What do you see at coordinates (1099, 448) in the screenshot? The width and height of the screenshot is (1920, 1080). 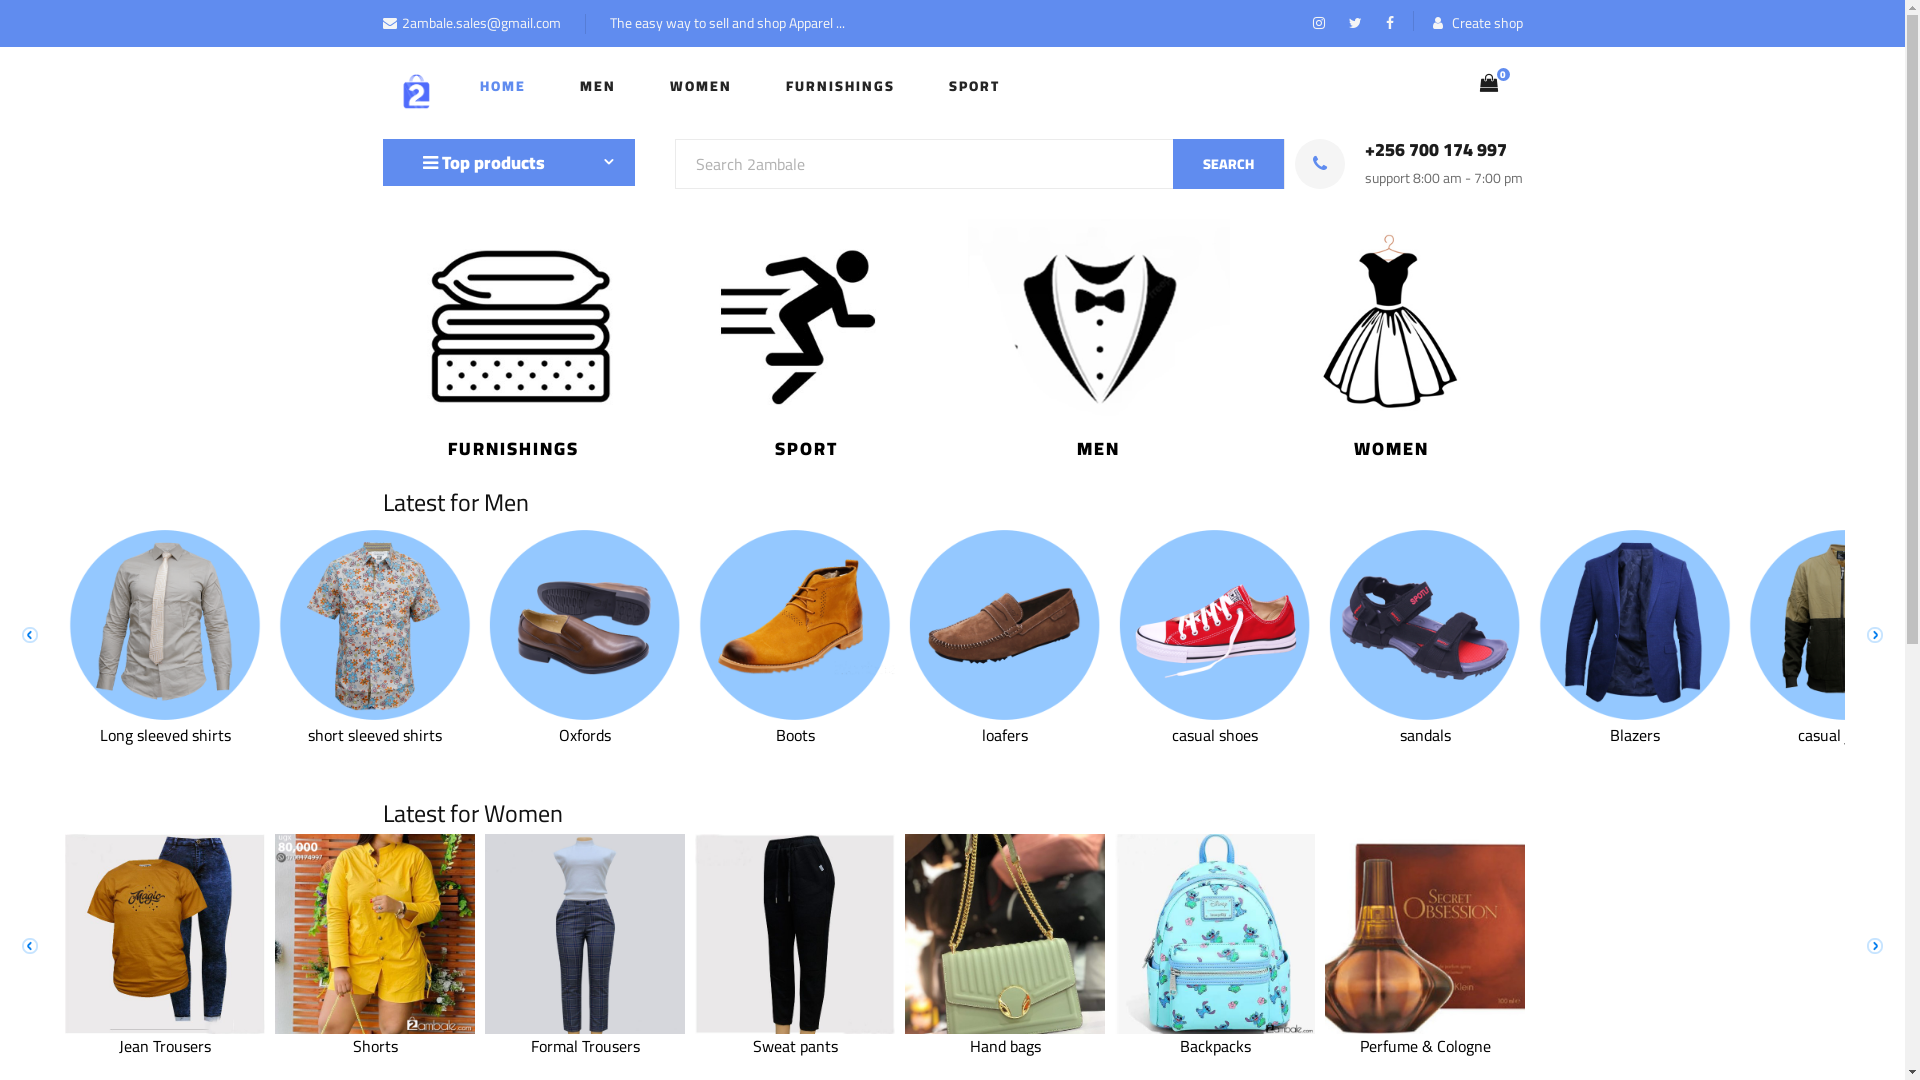 I see `FURNISHINGS` at bounding box center [1099, 448].